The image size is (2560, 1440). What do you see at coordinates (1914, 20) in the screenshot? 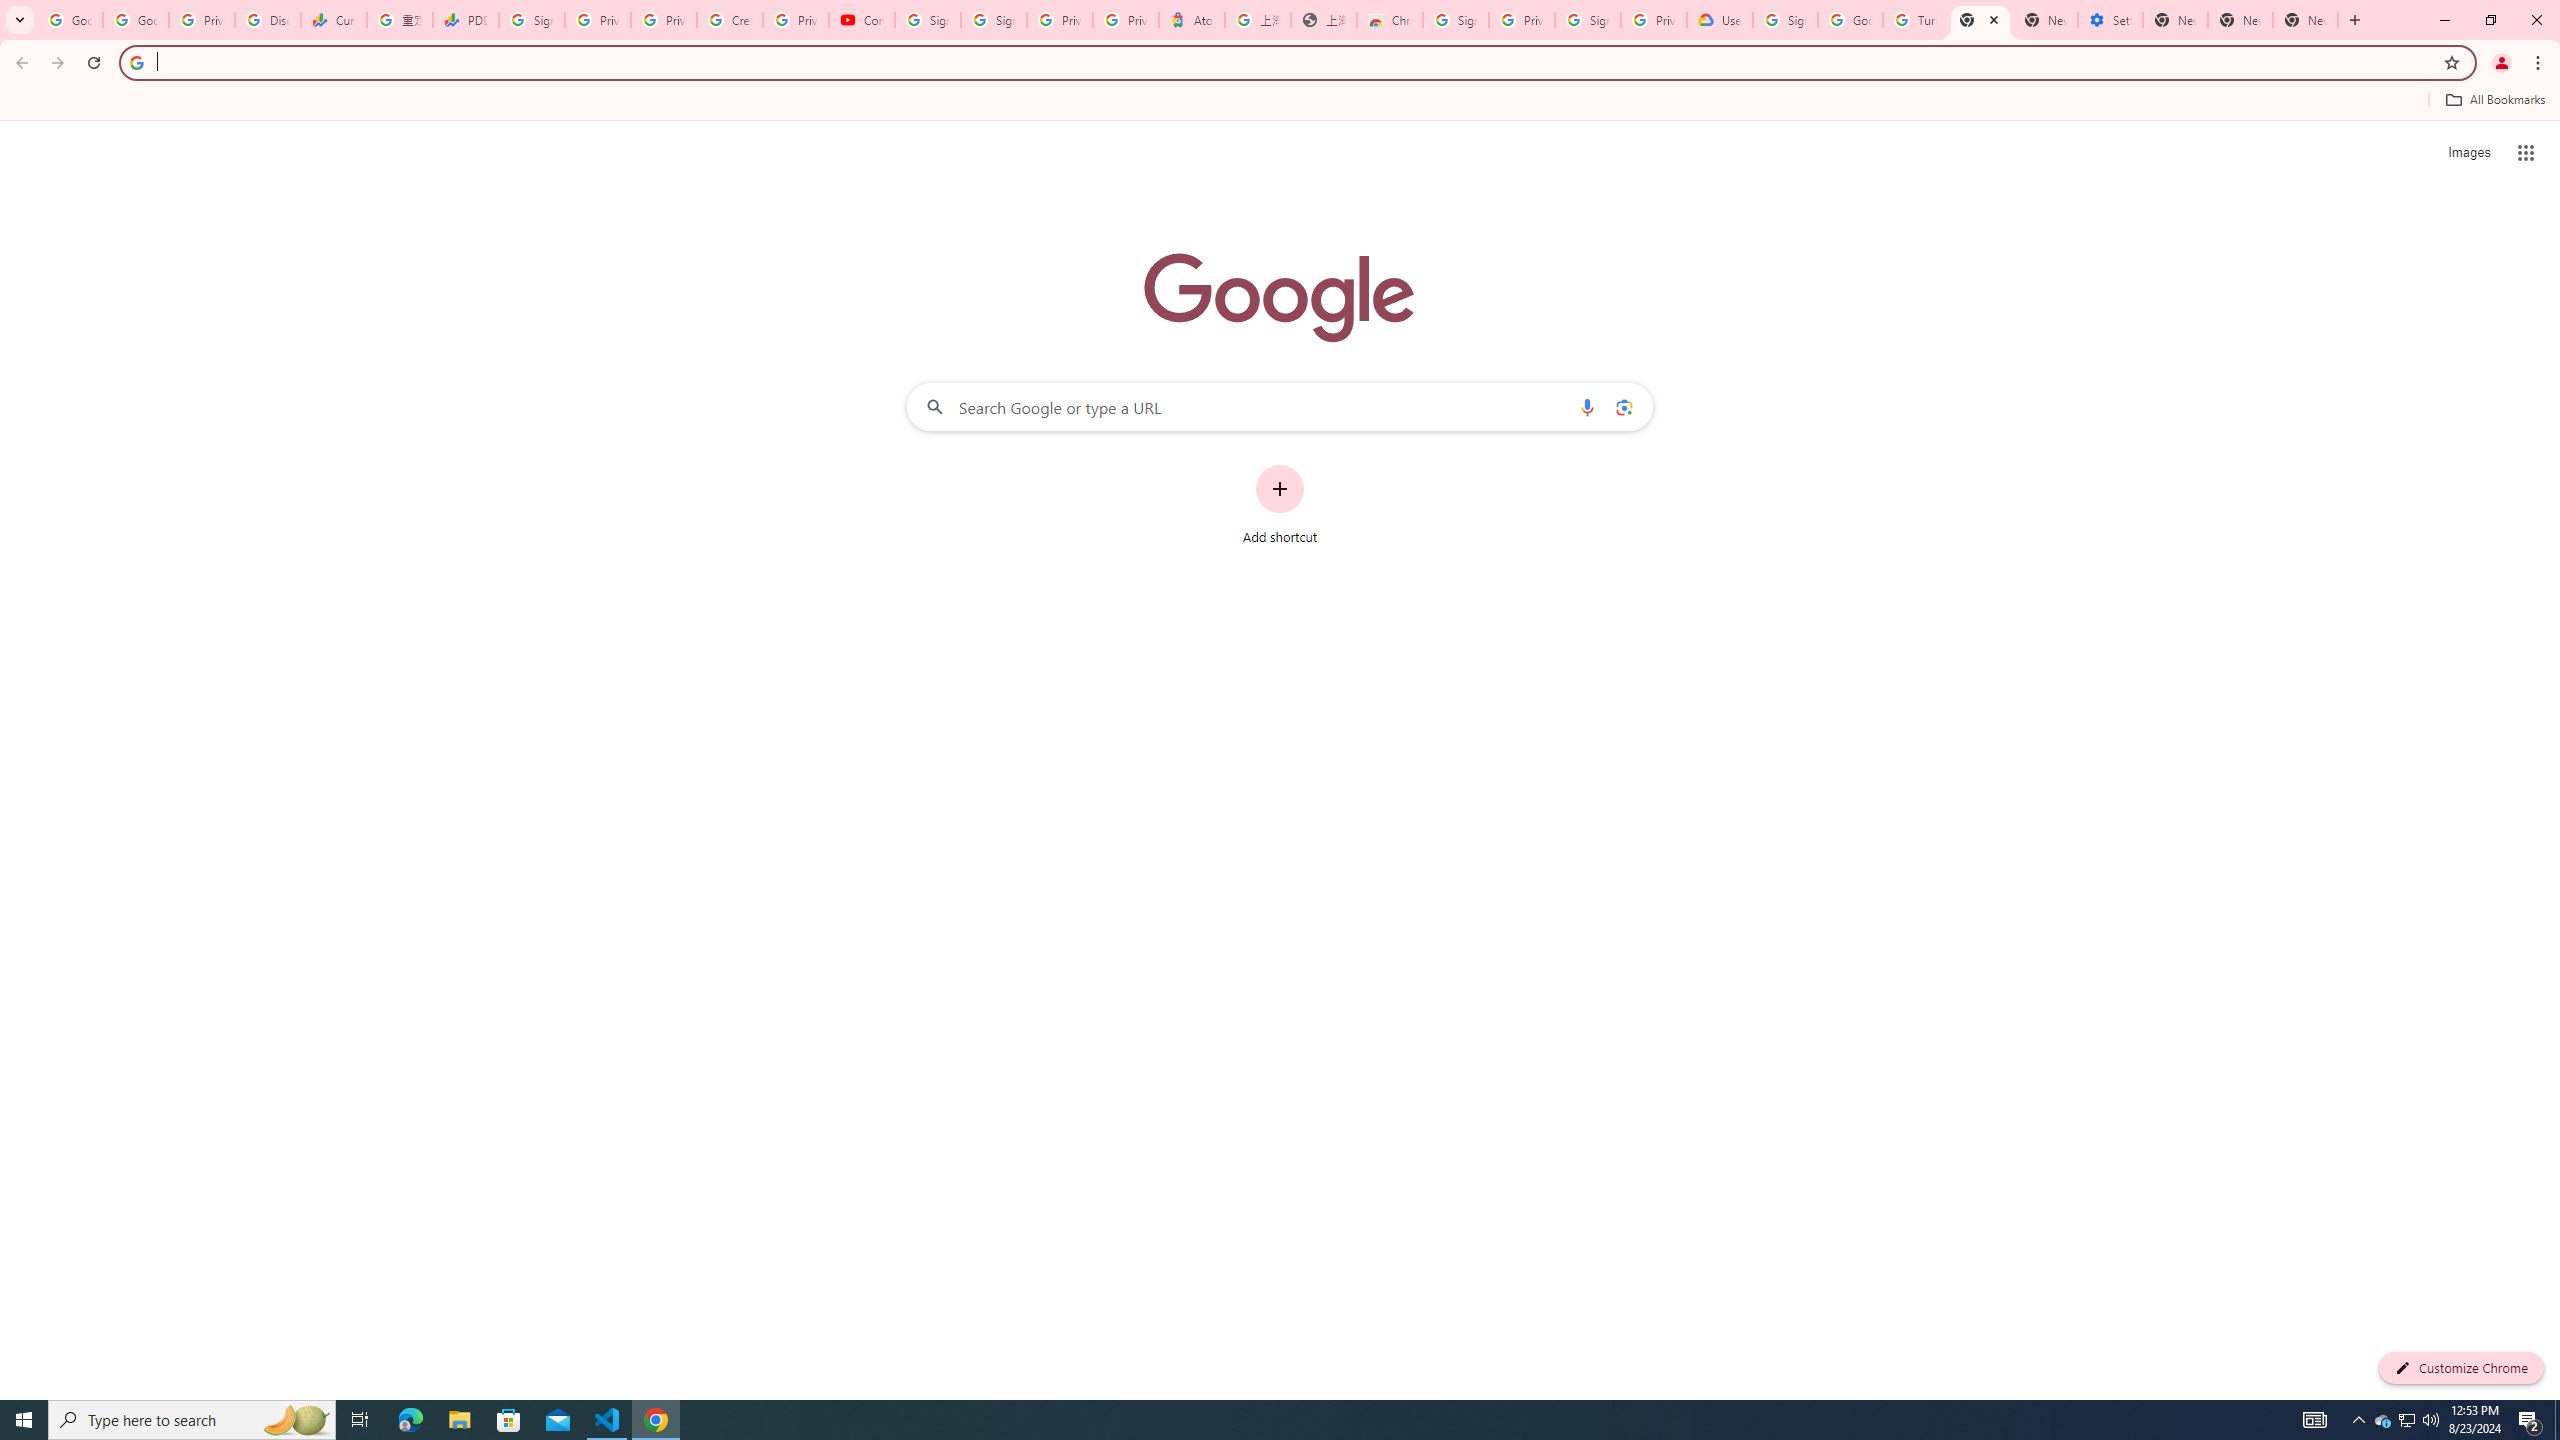
I see `Turn cookies on or off - Computer - Google Account Help` at bounding box center [1914, 20].